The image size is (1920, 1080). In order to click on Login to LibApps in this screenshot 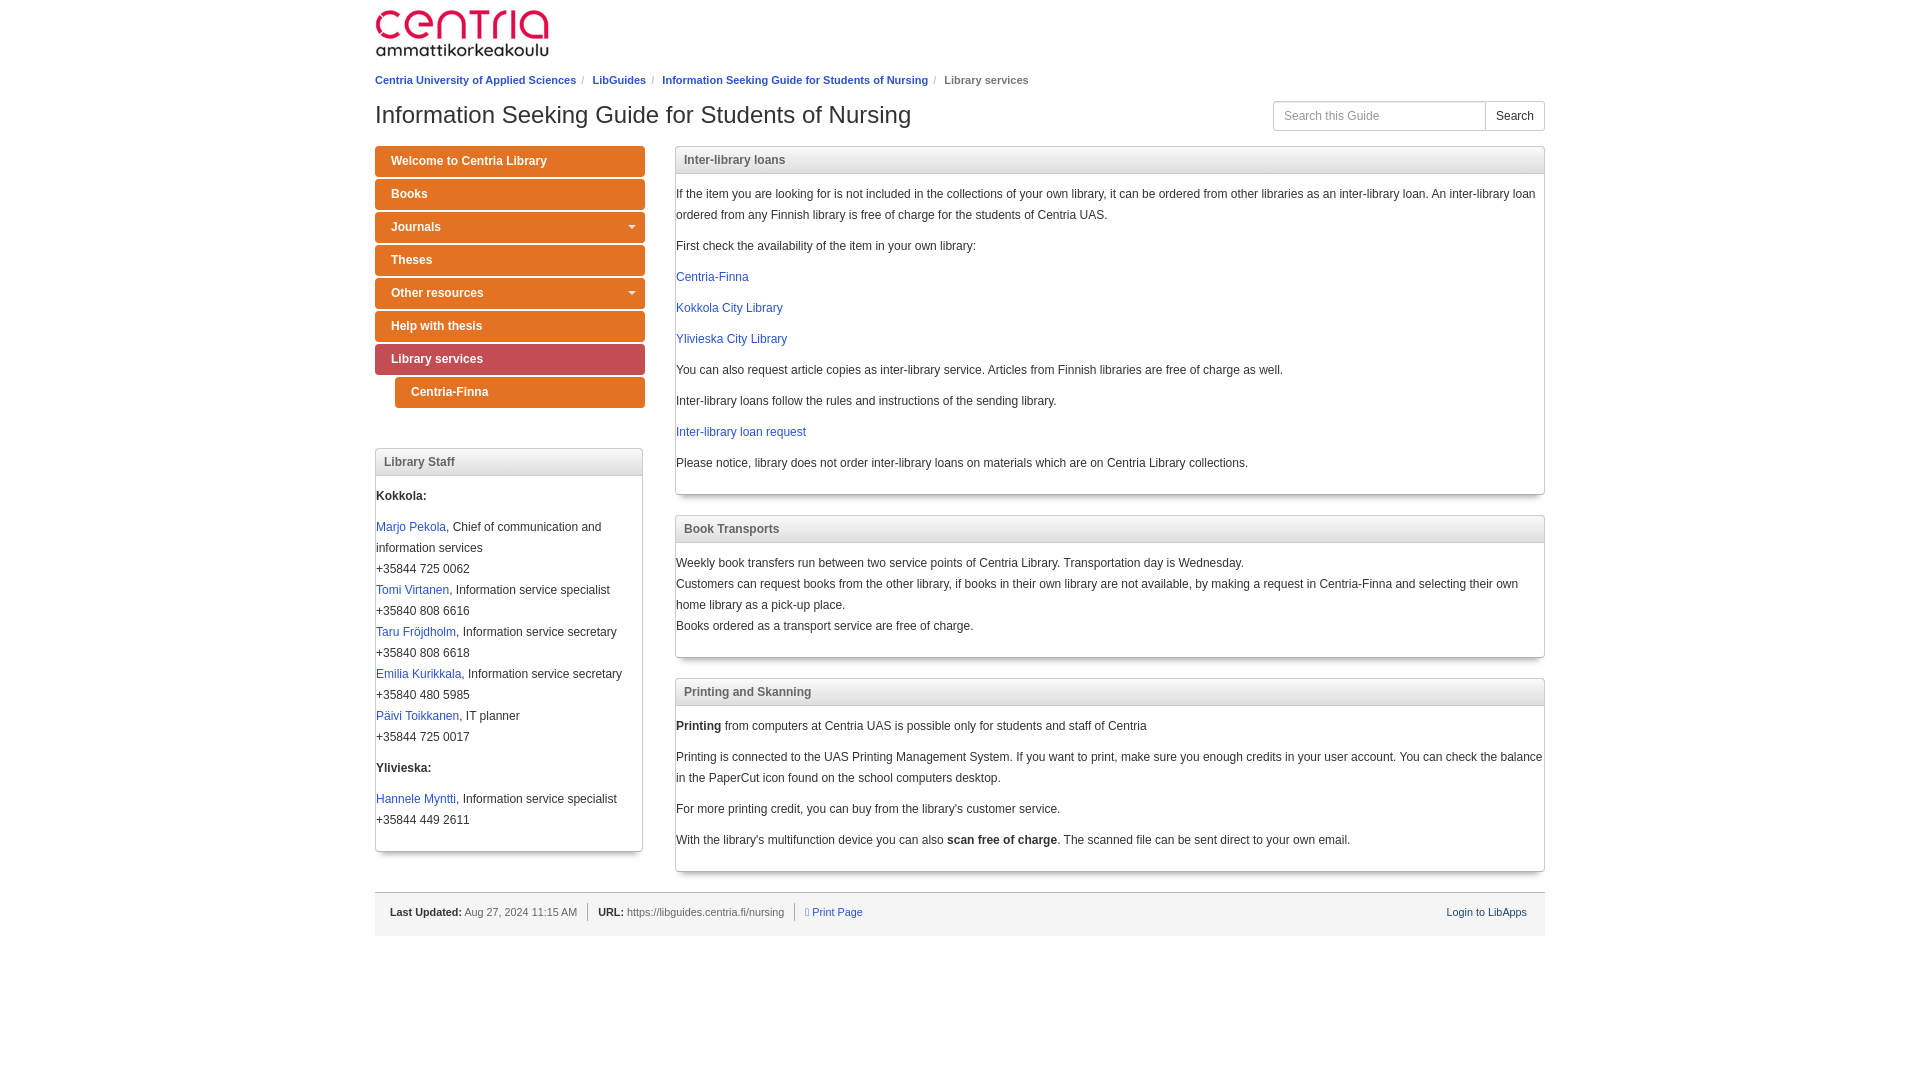, I will do `click(1486, 912)`.